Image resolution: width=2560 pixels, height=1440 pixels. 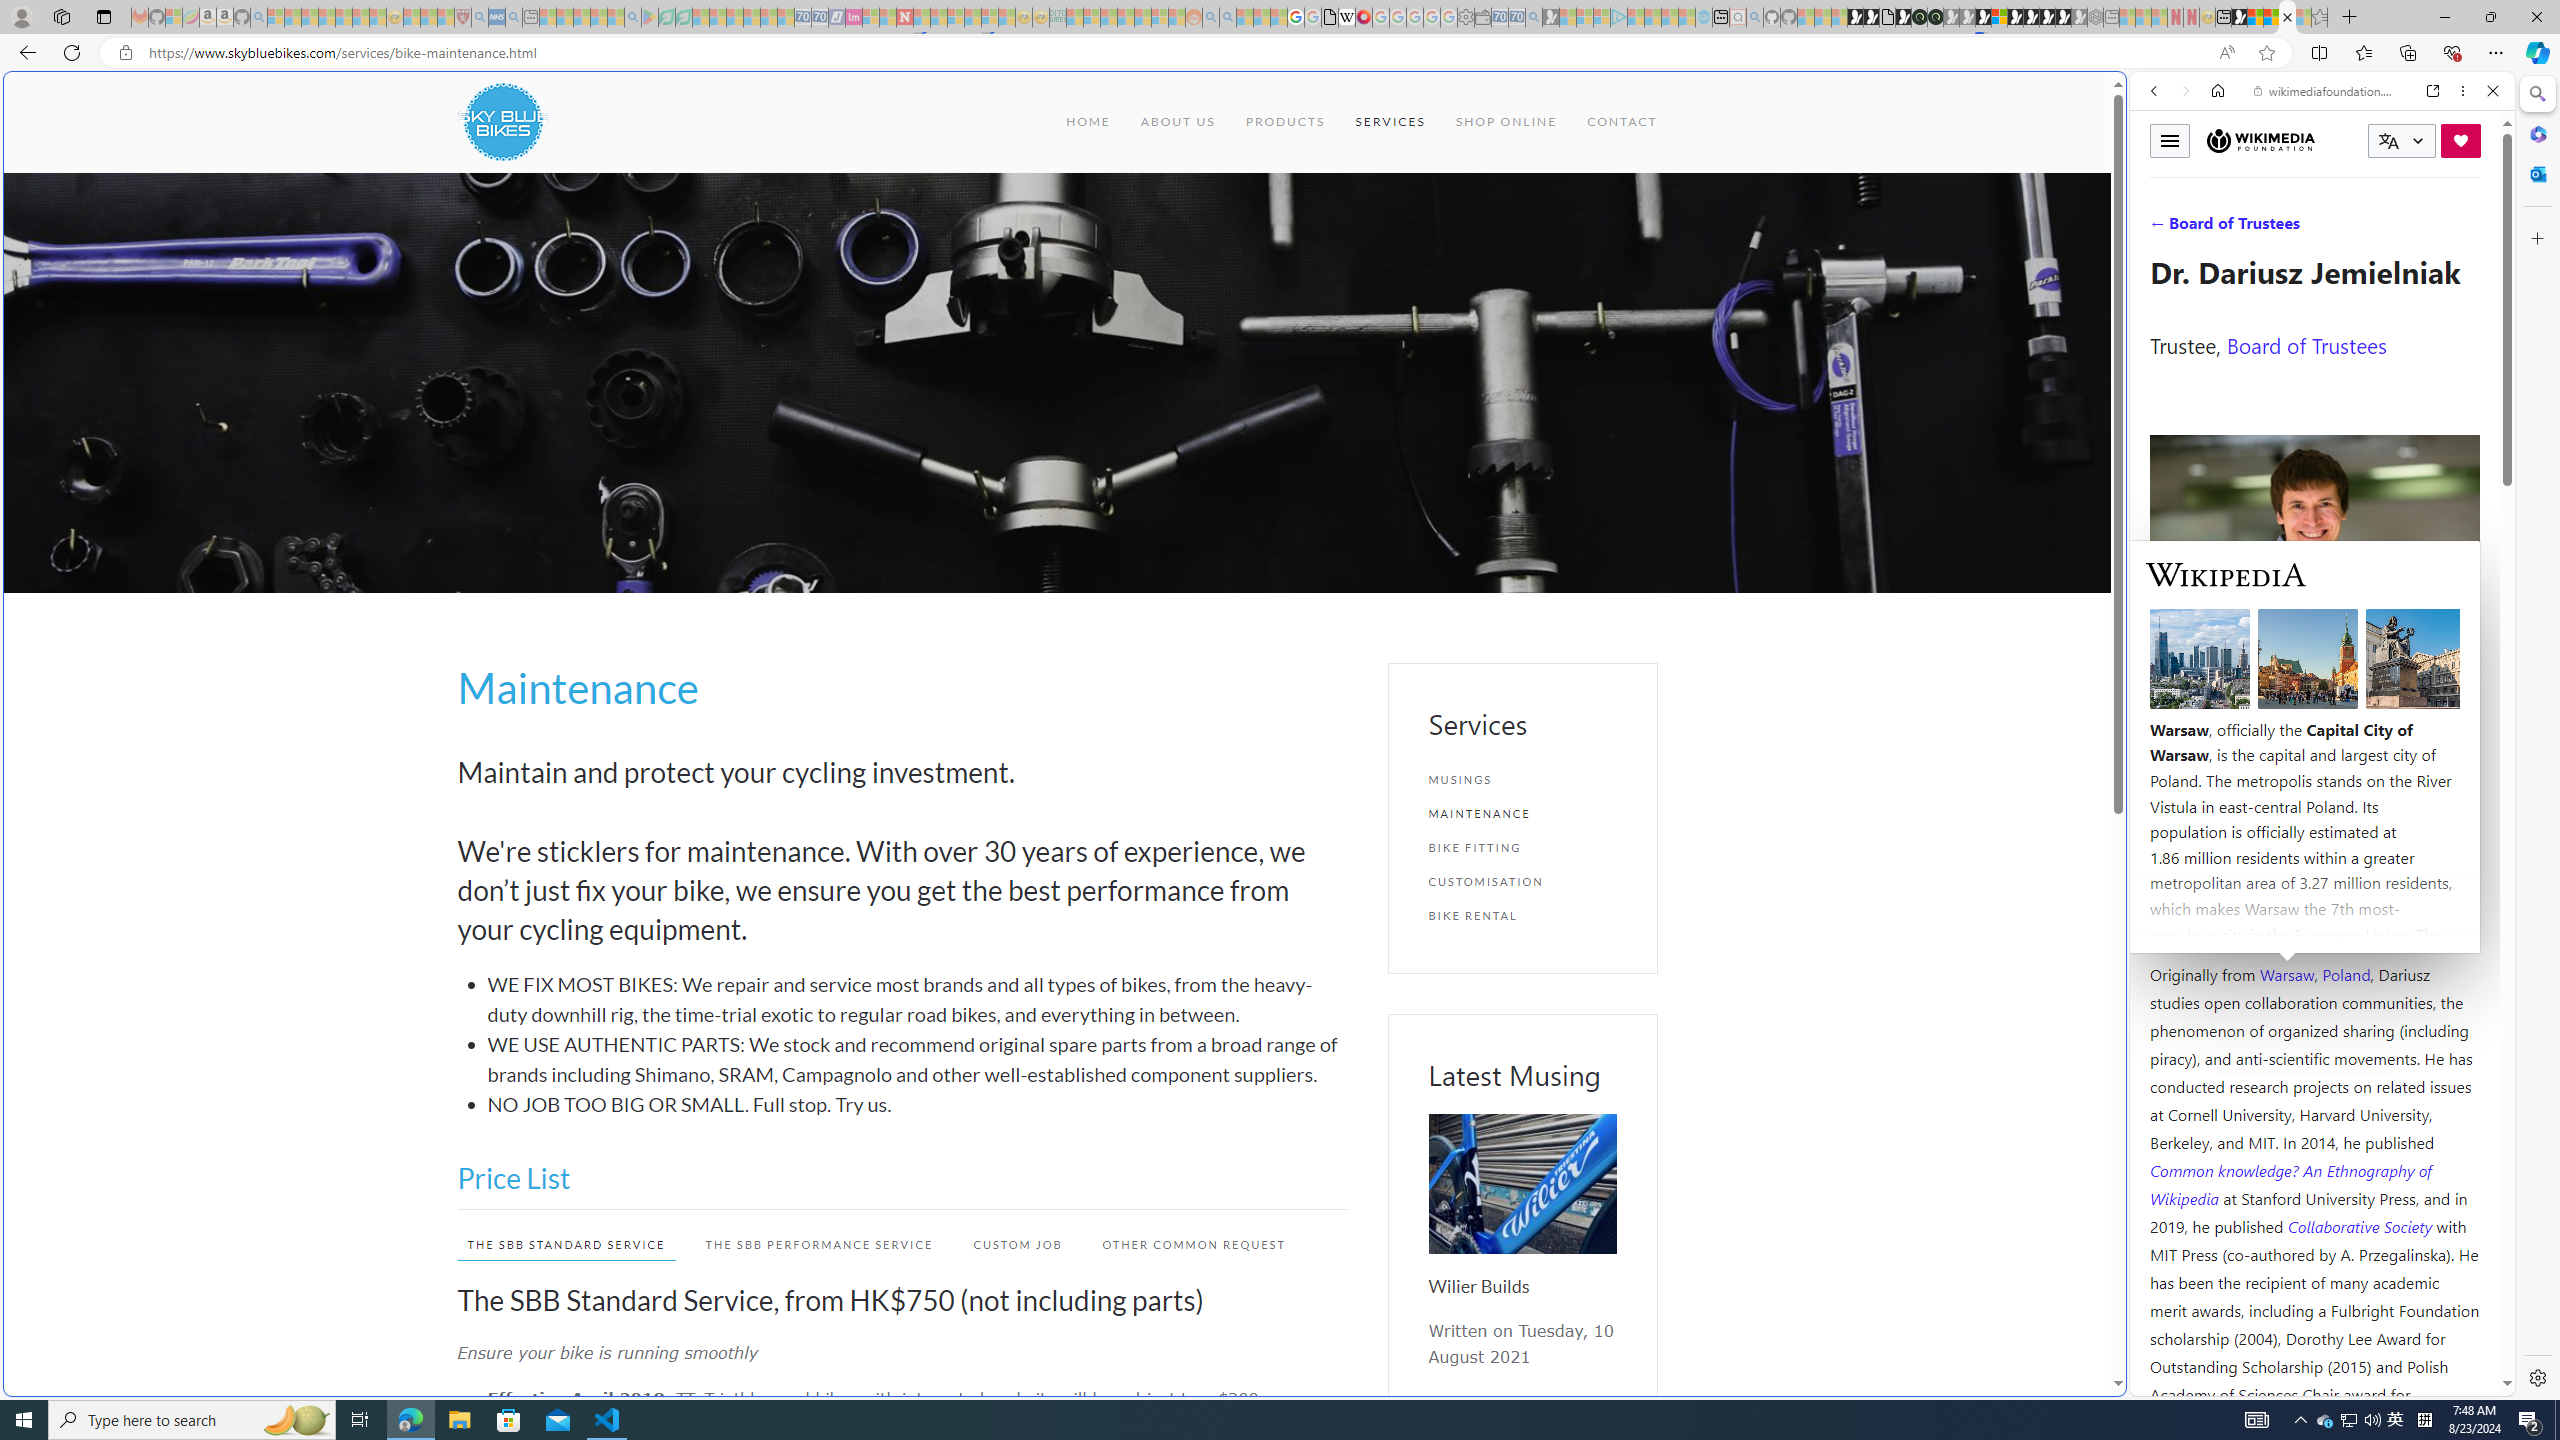 What do you see at coordinates (1622, 122) in the screenshot?
I see `CONTACT` at bounding box center [1622, 122].